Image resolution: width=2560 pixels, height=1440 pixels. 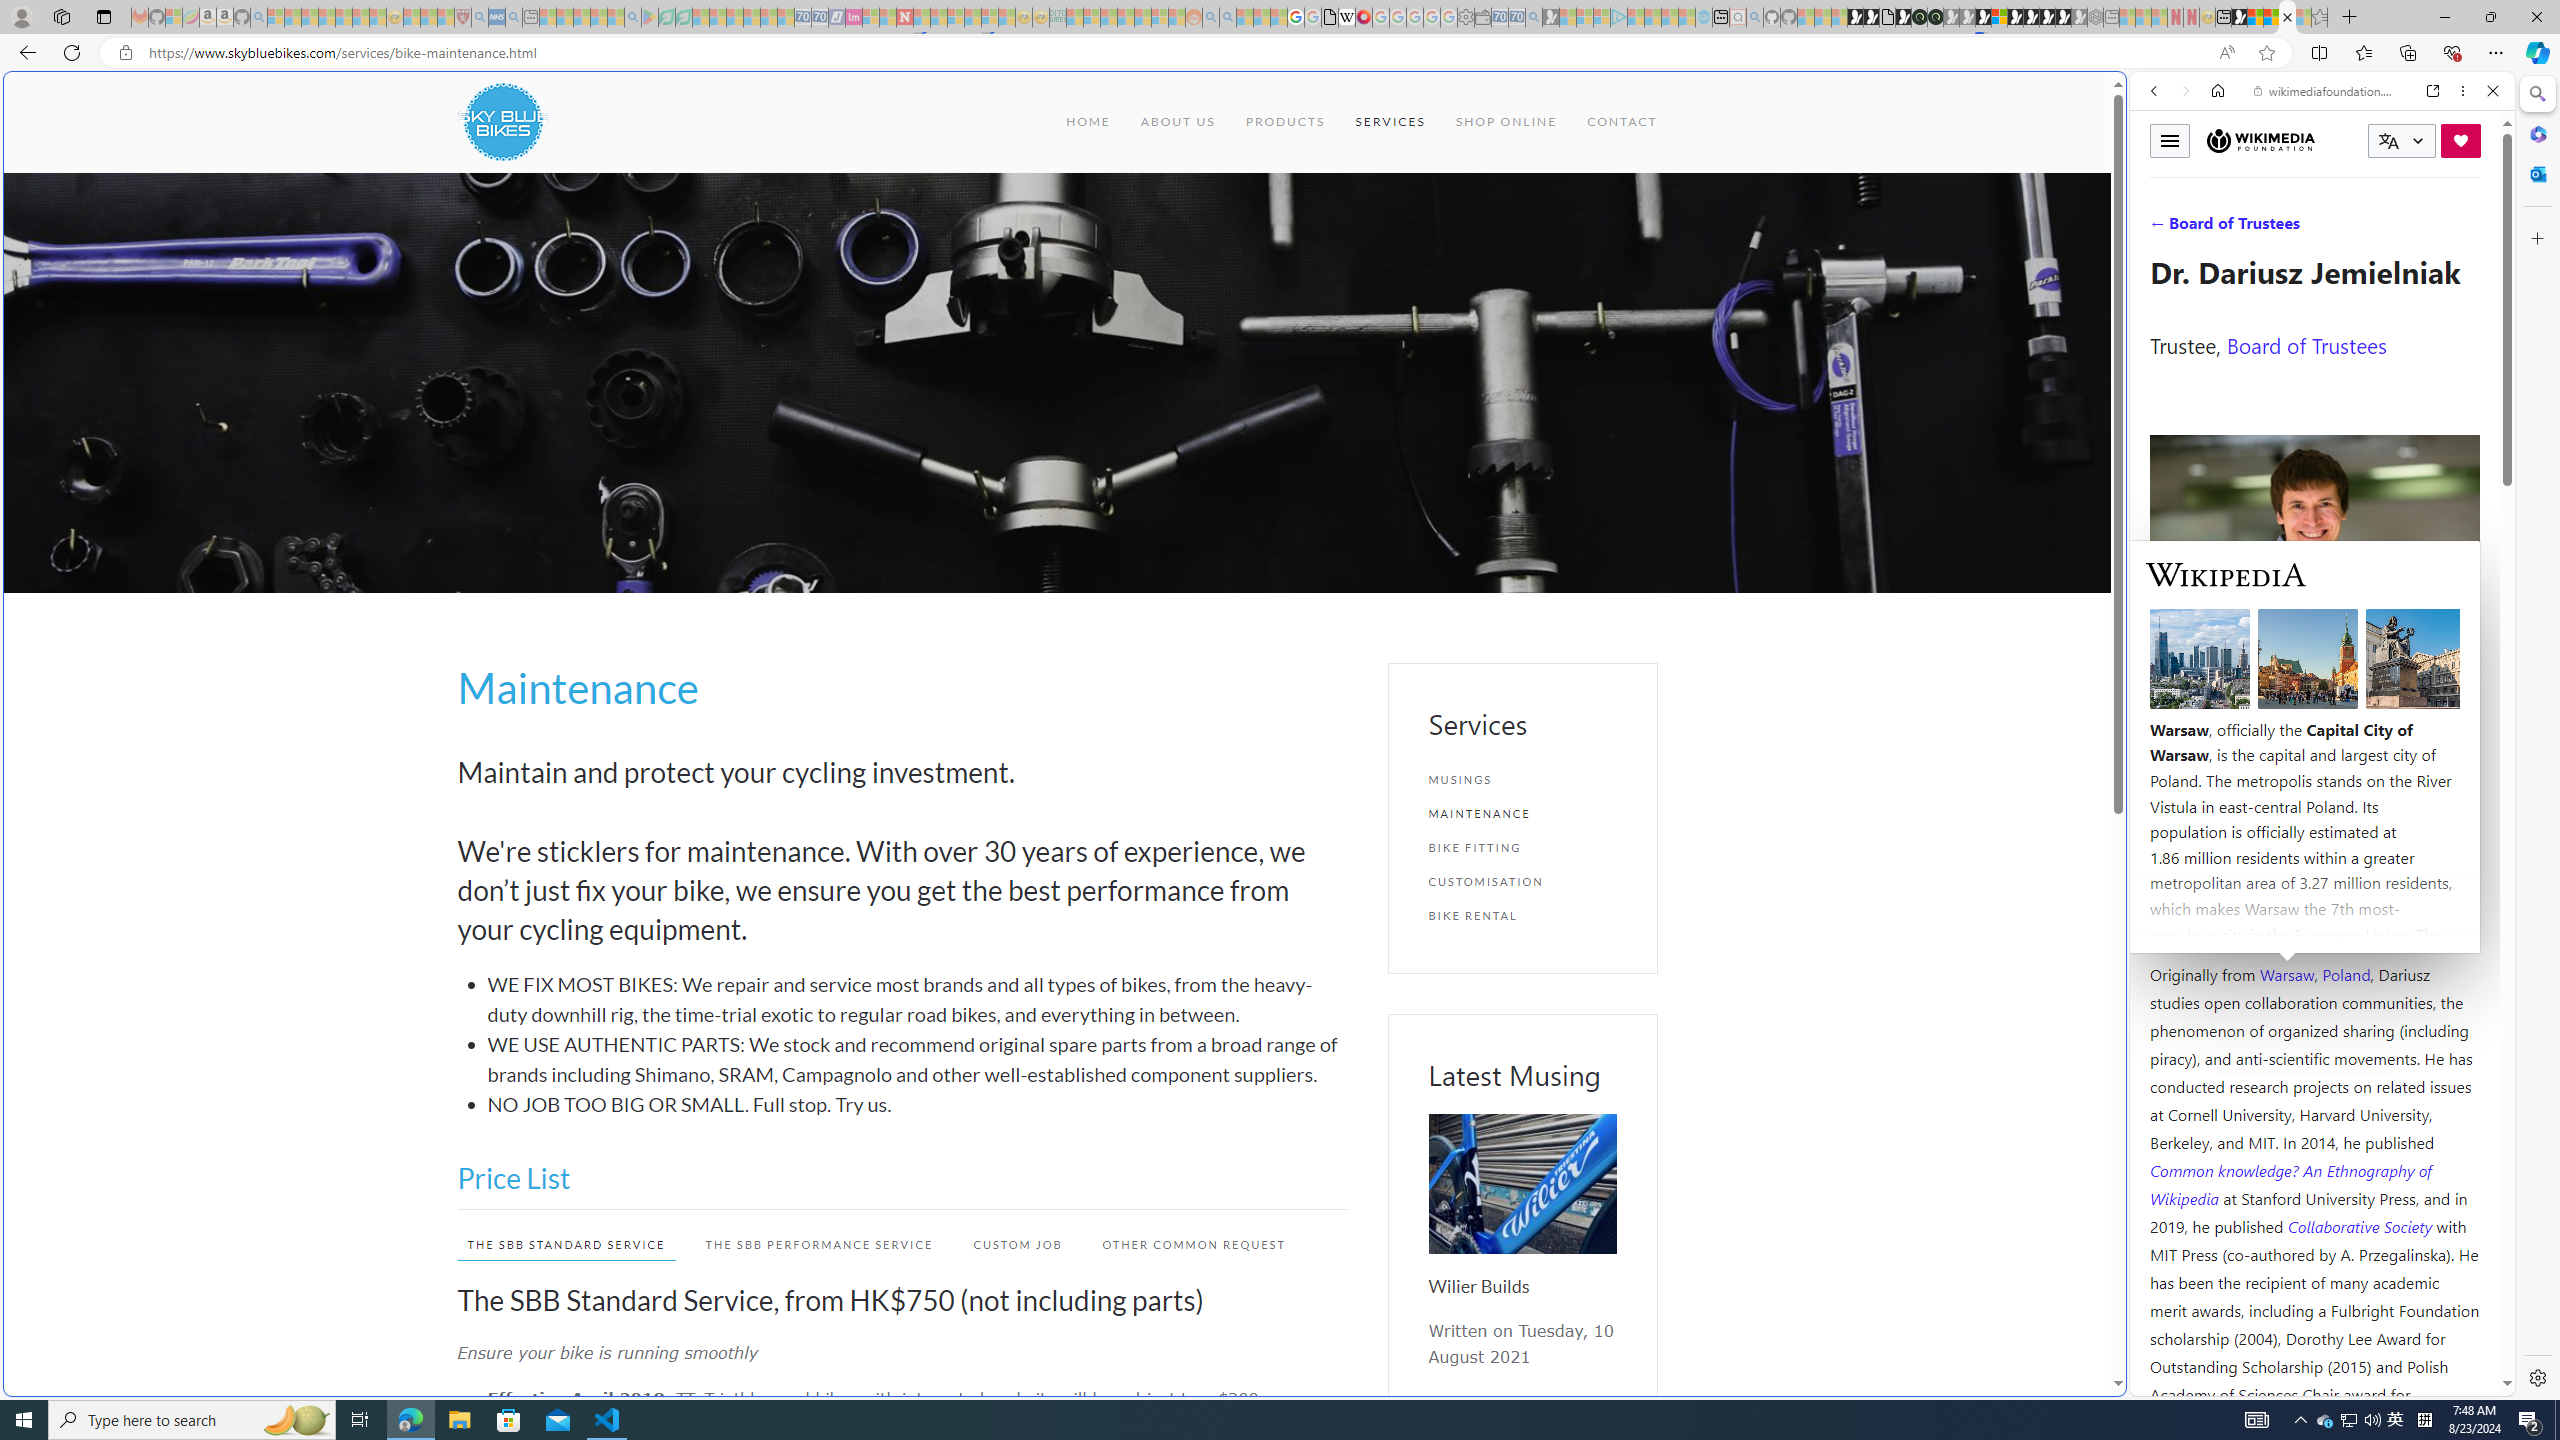 What do you see at coordinates (1622, 122) in the screenshot?
I see `CONTACT` at bounding box center [1622, 122].